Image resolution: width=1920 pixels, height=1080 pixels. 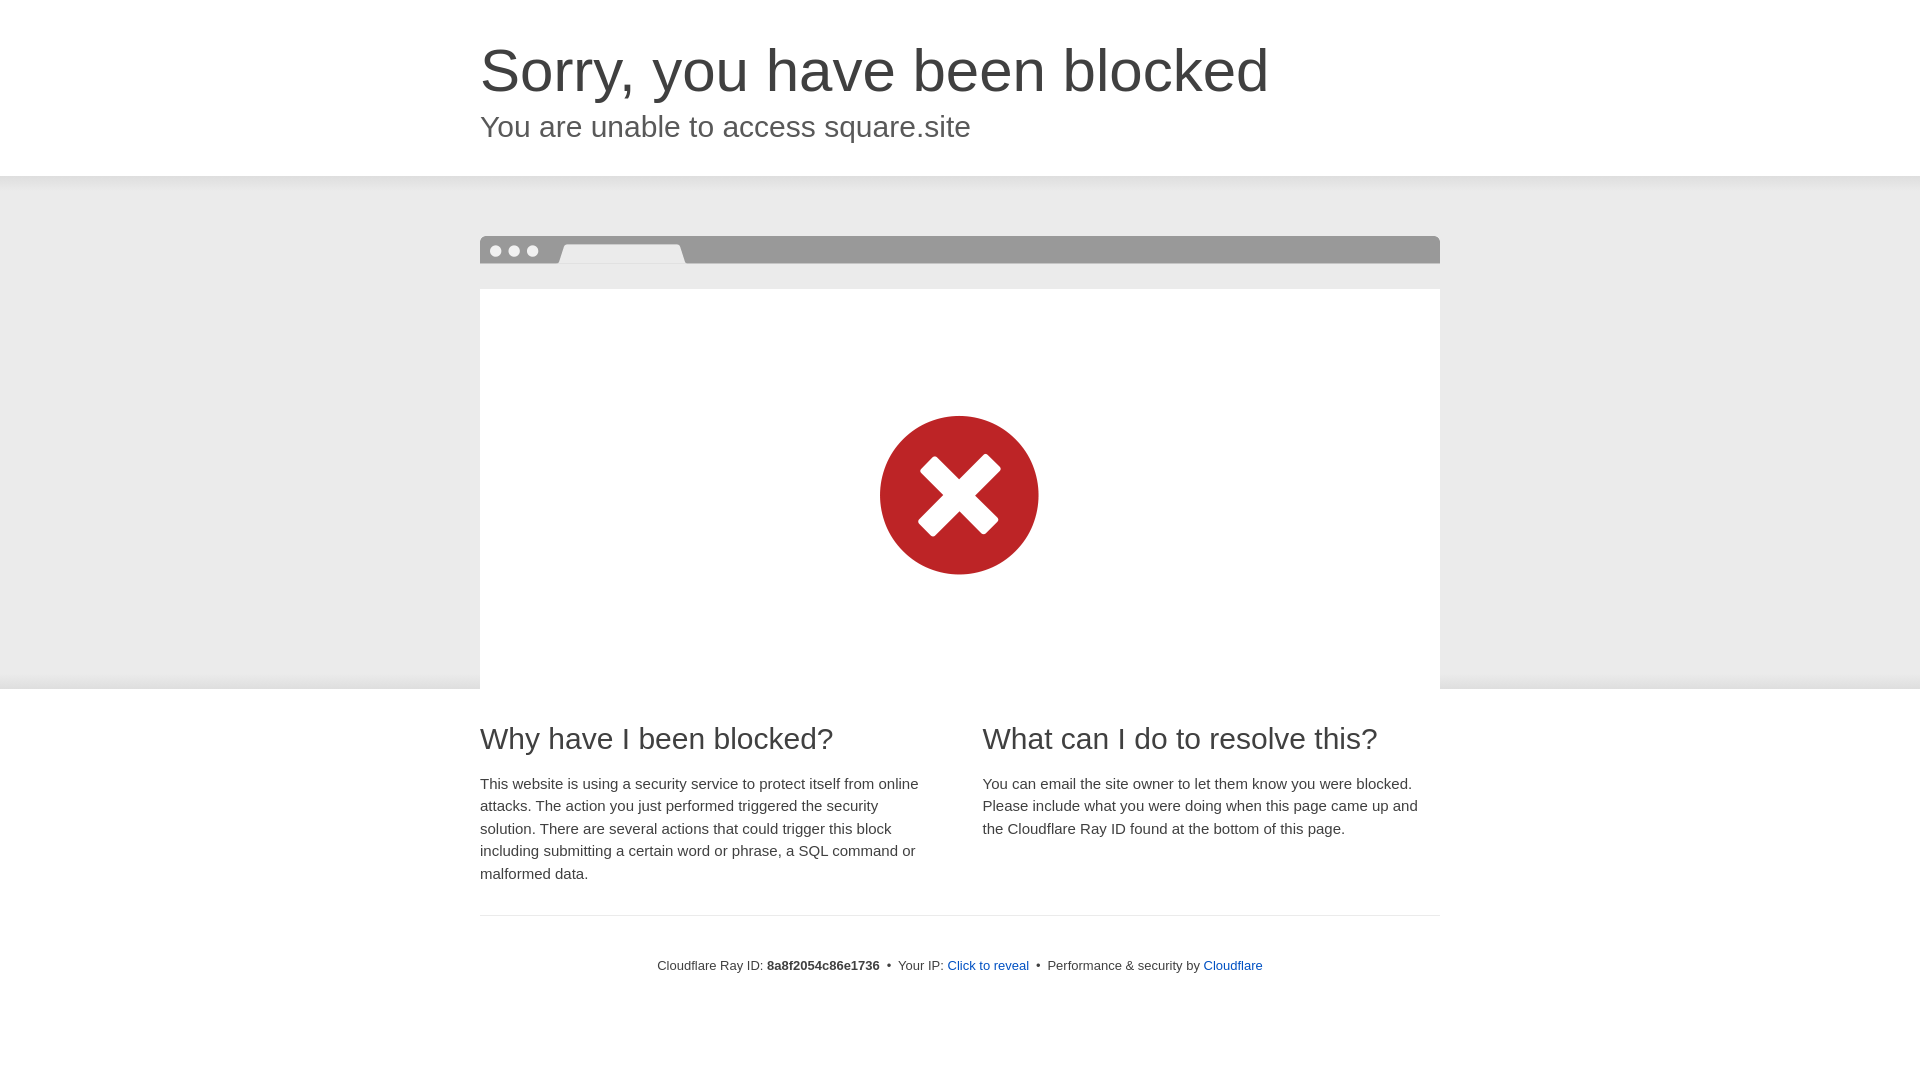 I want to click on Click to reveal, so click(x=988, y=966).